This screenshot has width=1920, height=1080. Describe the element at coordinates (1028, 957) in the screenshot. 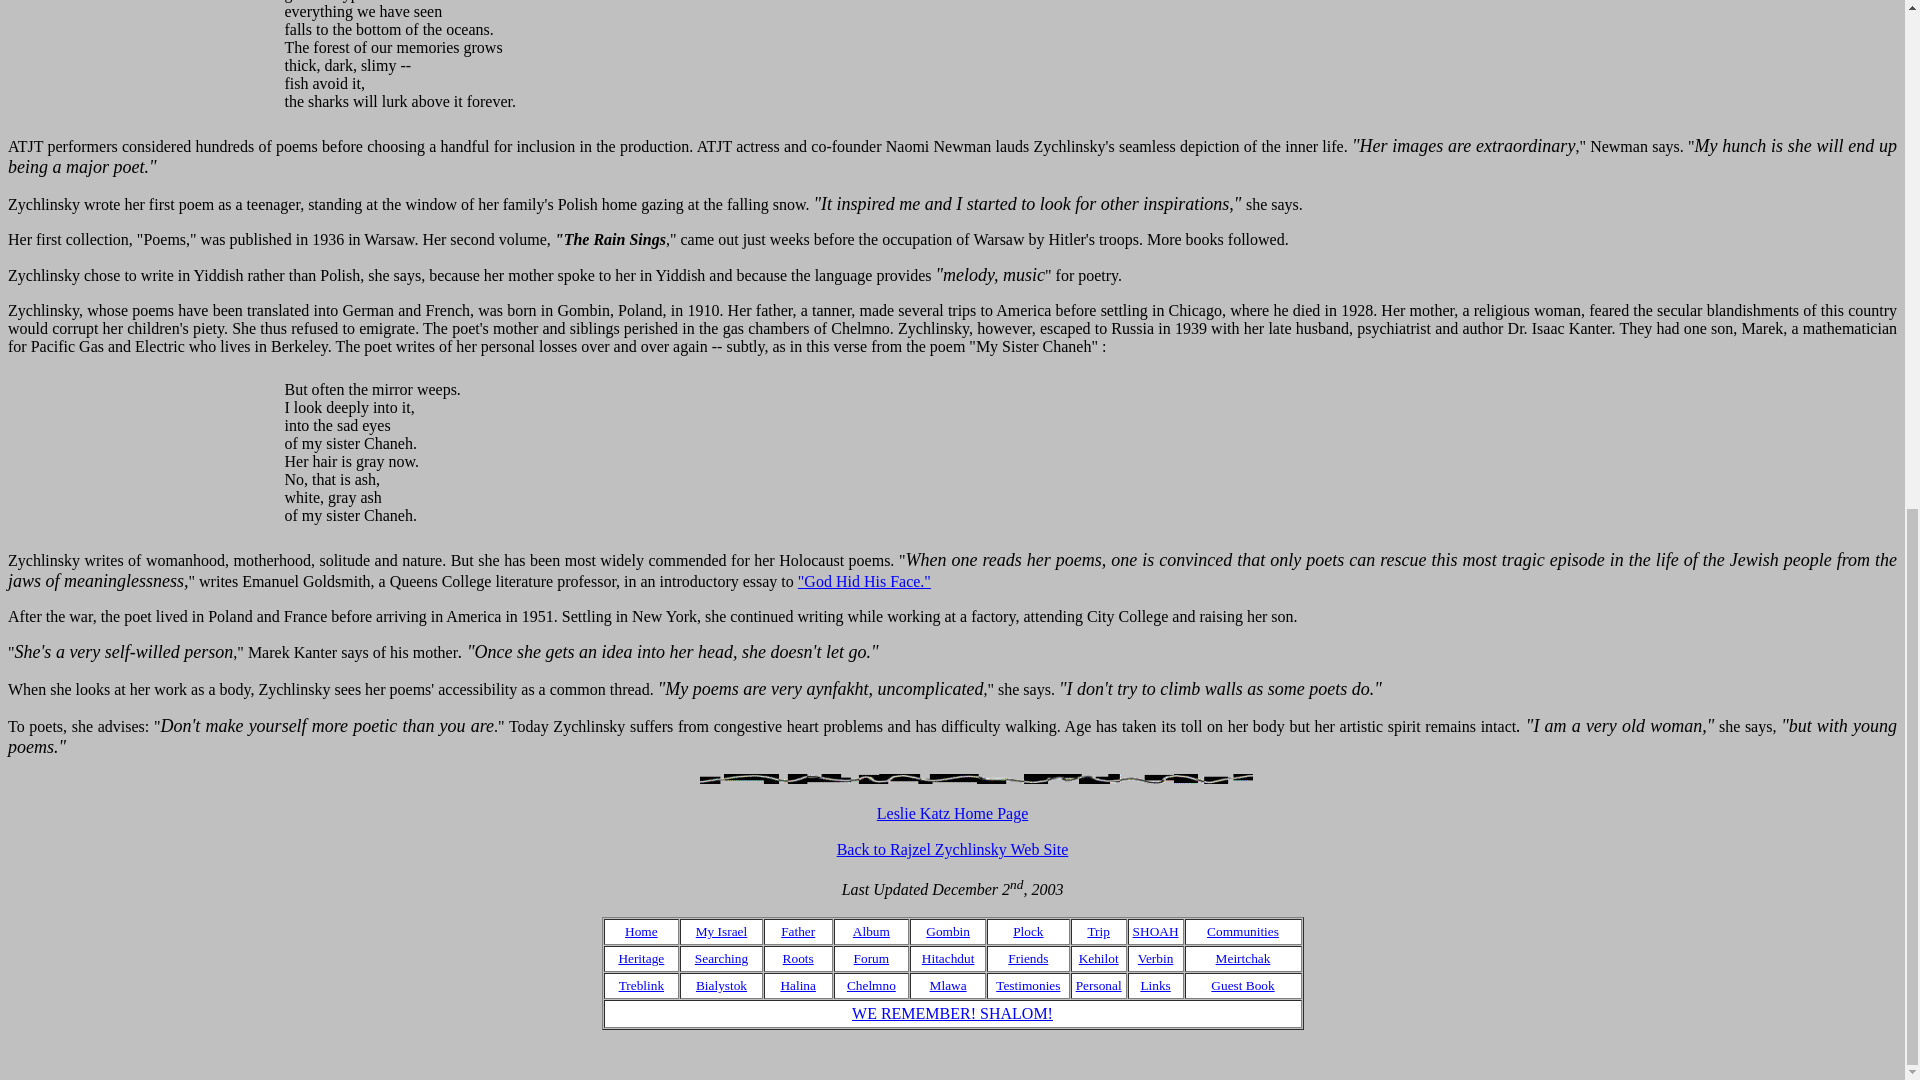

I see `Friends` at that location.